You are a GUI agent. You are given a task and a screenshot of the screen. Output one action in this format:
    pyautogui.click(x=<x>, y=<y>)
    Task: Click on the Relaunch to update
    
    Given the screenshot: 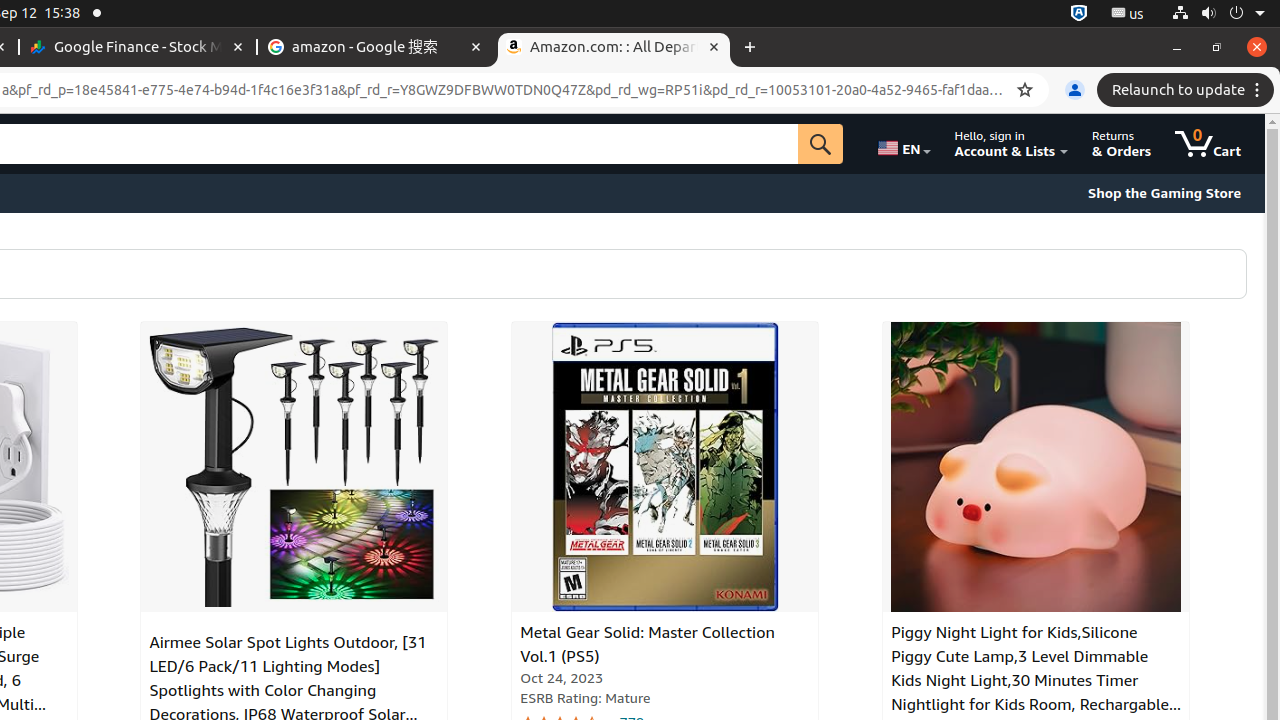 What is the action you would take?
    pyautogui.click(x=1188, y=90)
    